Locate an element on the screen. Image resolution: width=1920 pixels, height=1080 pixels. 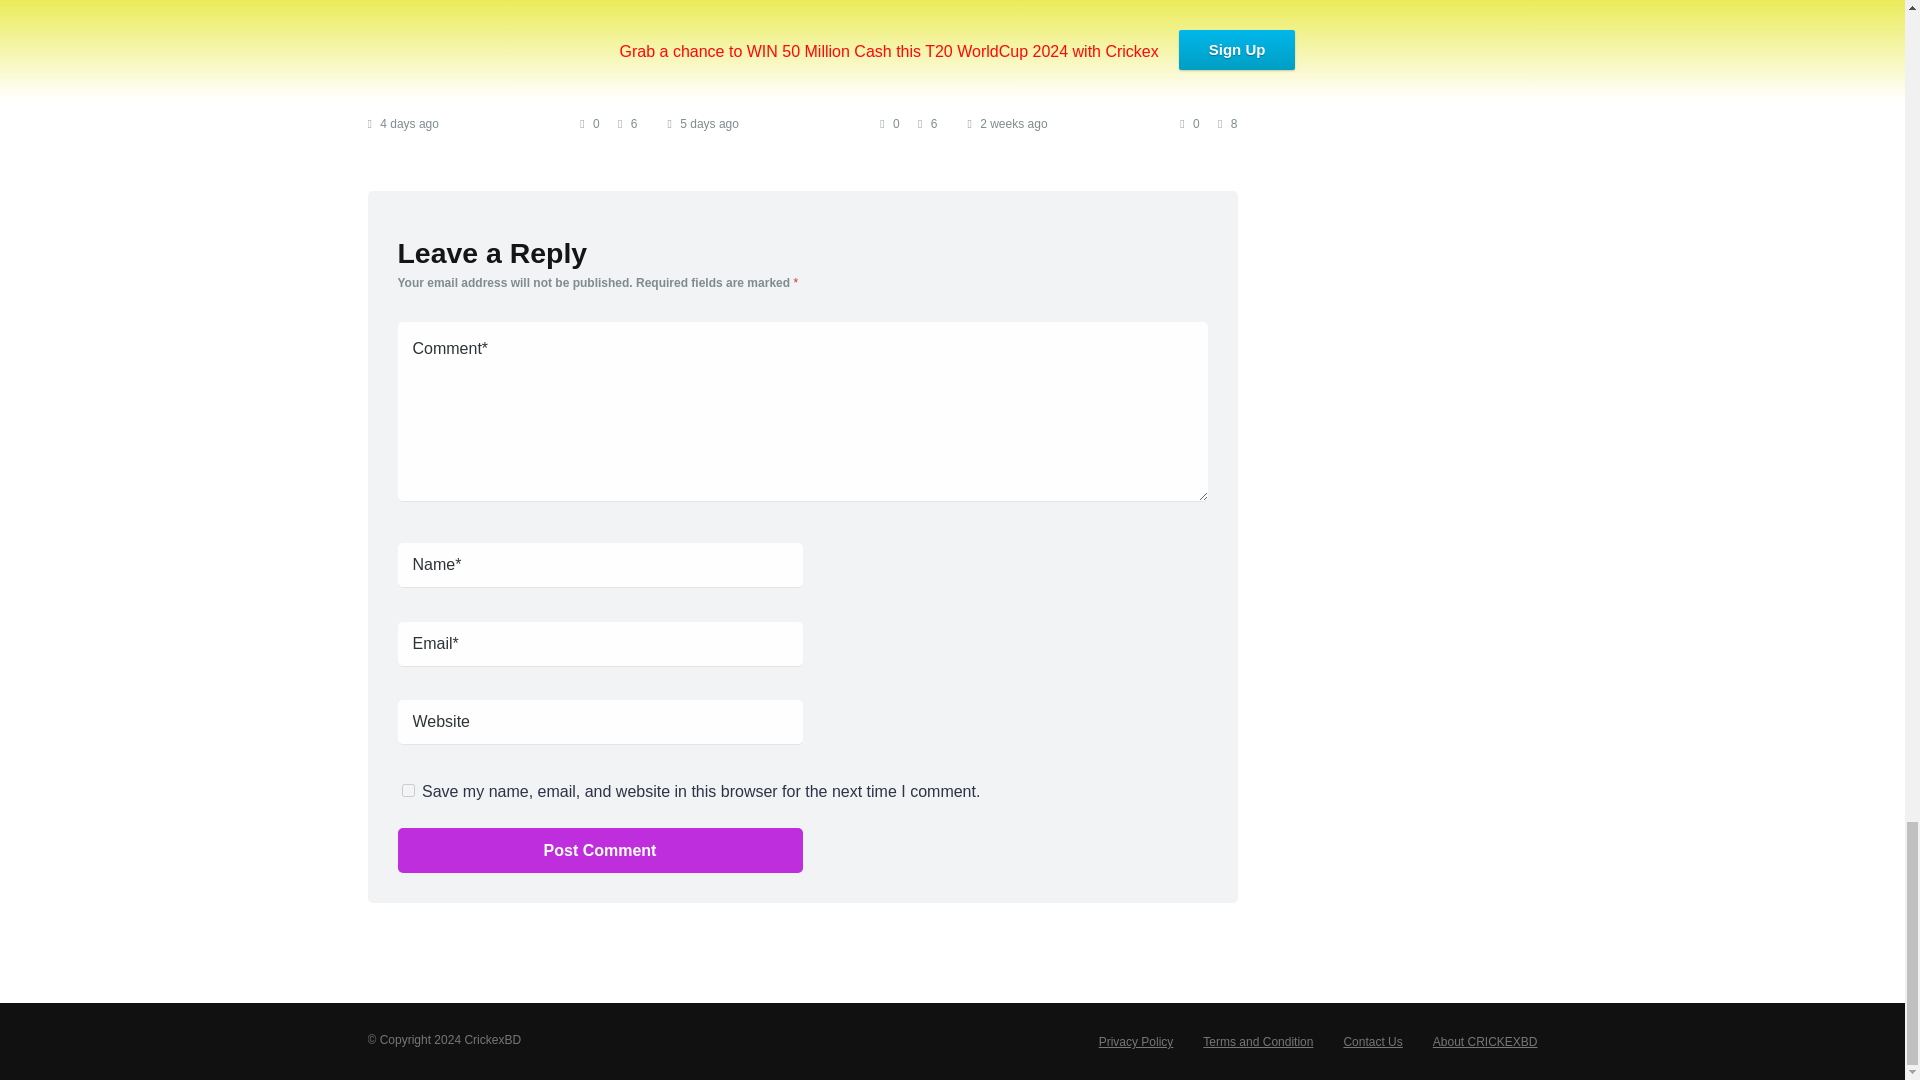
Get To Know The 6 Unbreakable Indian Cricket Records is located at coordinates (466, 60).